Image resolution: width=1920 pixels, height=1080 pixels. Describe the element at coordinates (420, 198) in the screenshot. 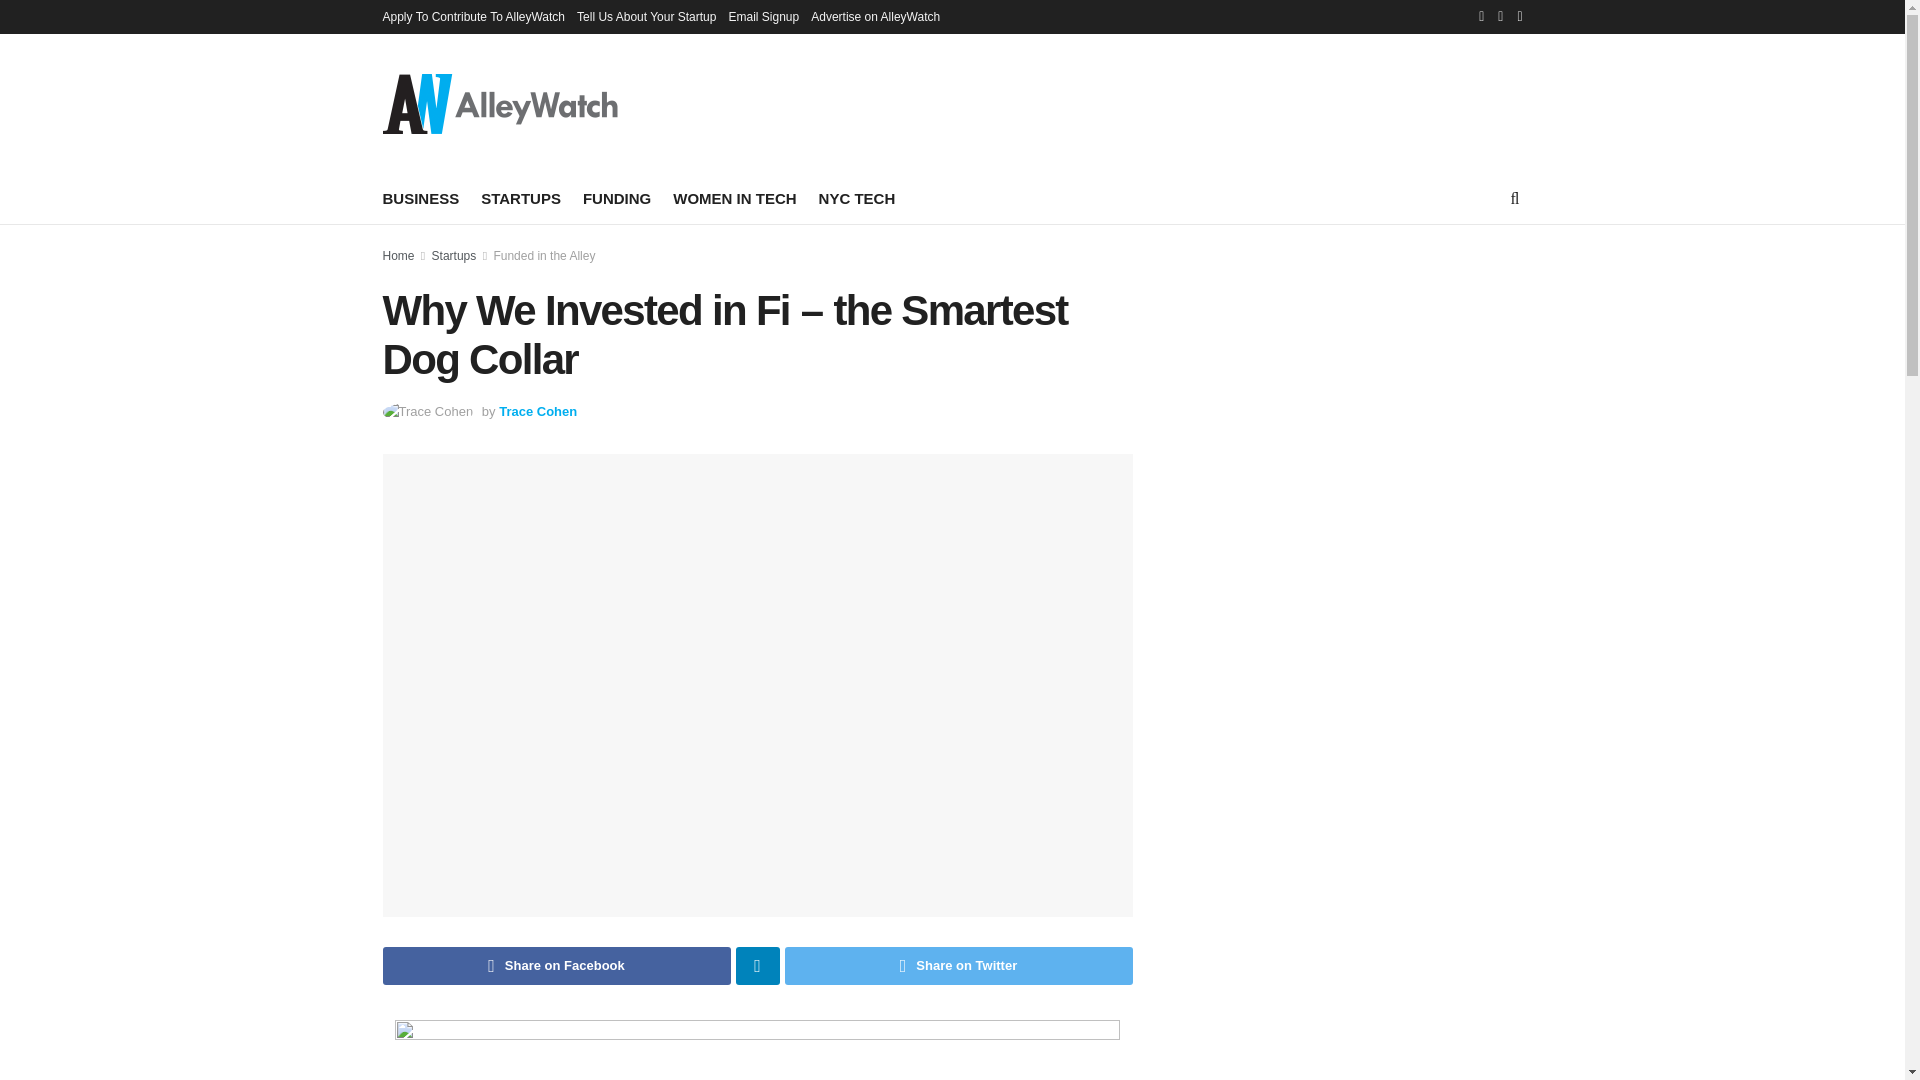

I see `BUSINESS` at that location.